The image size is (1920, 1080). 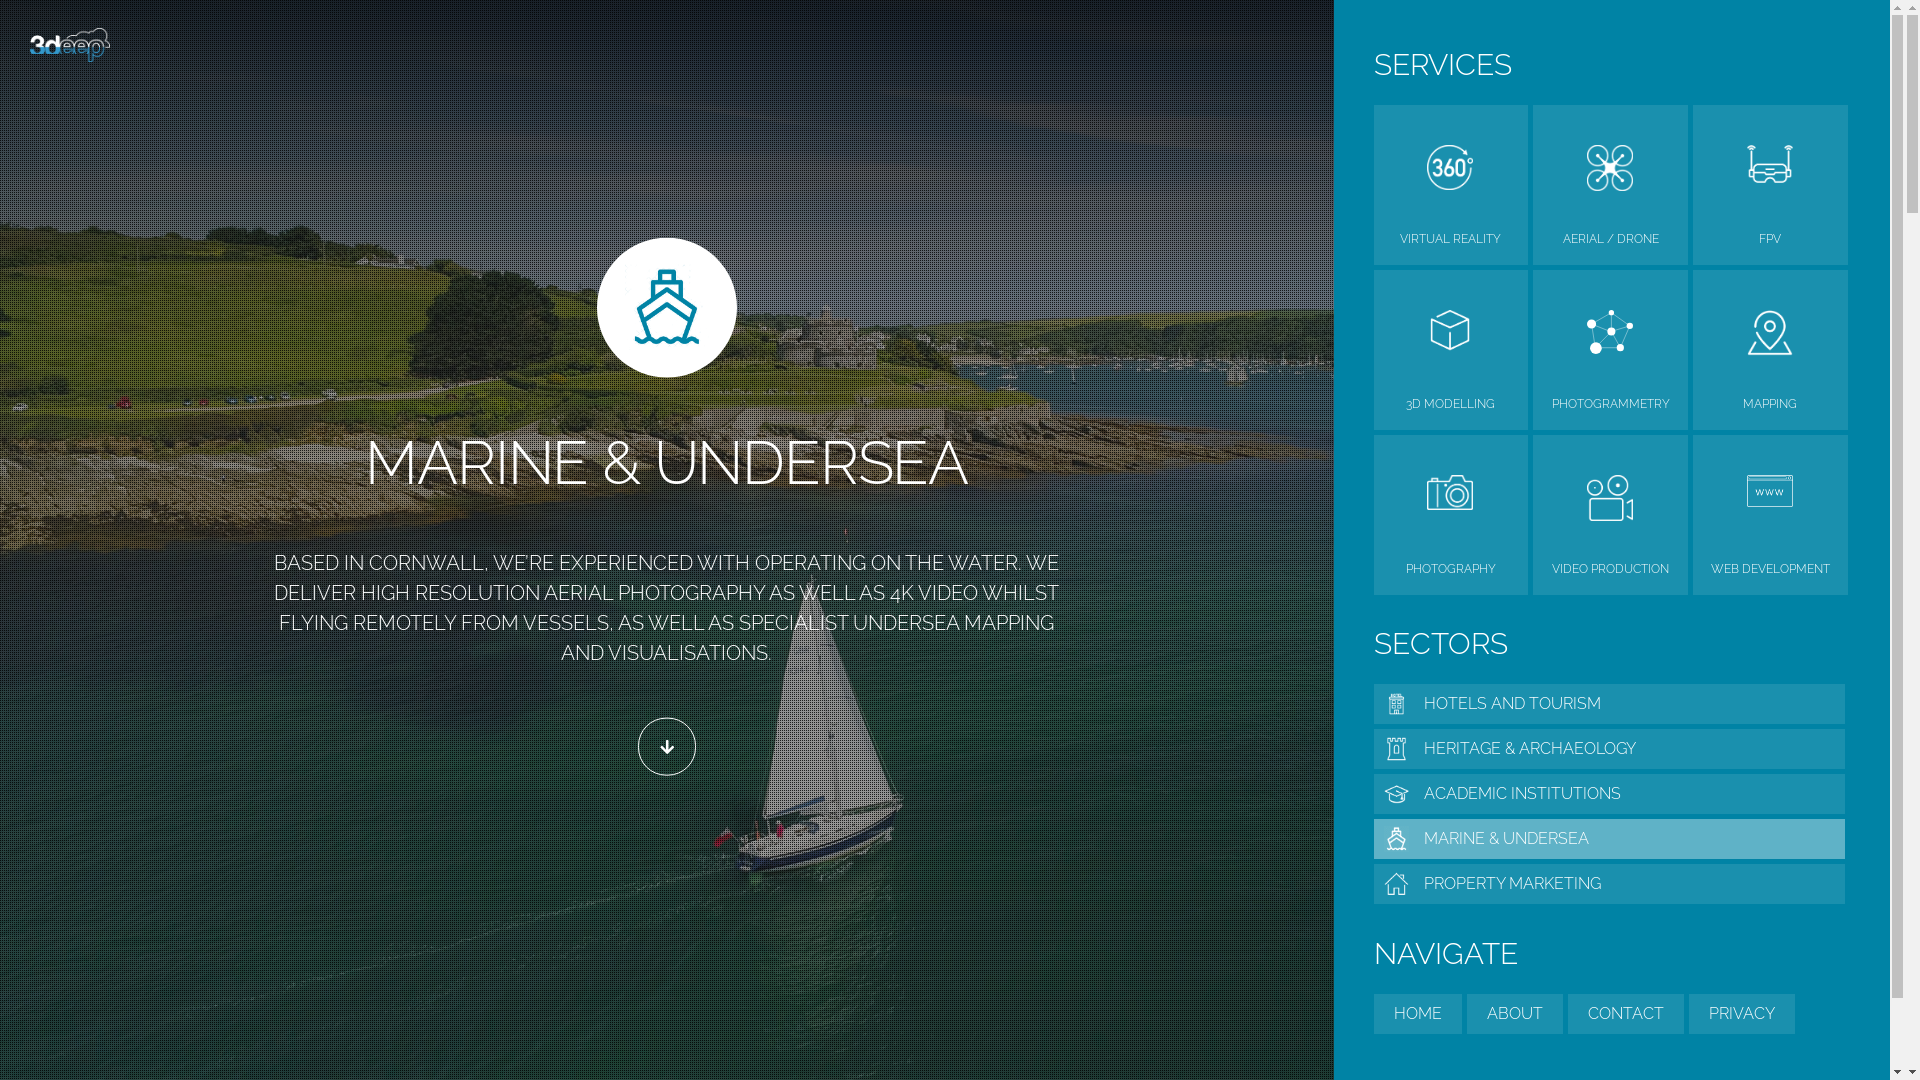 I want to click on AERIAL / DRONE, so click(x=1610, y=239).